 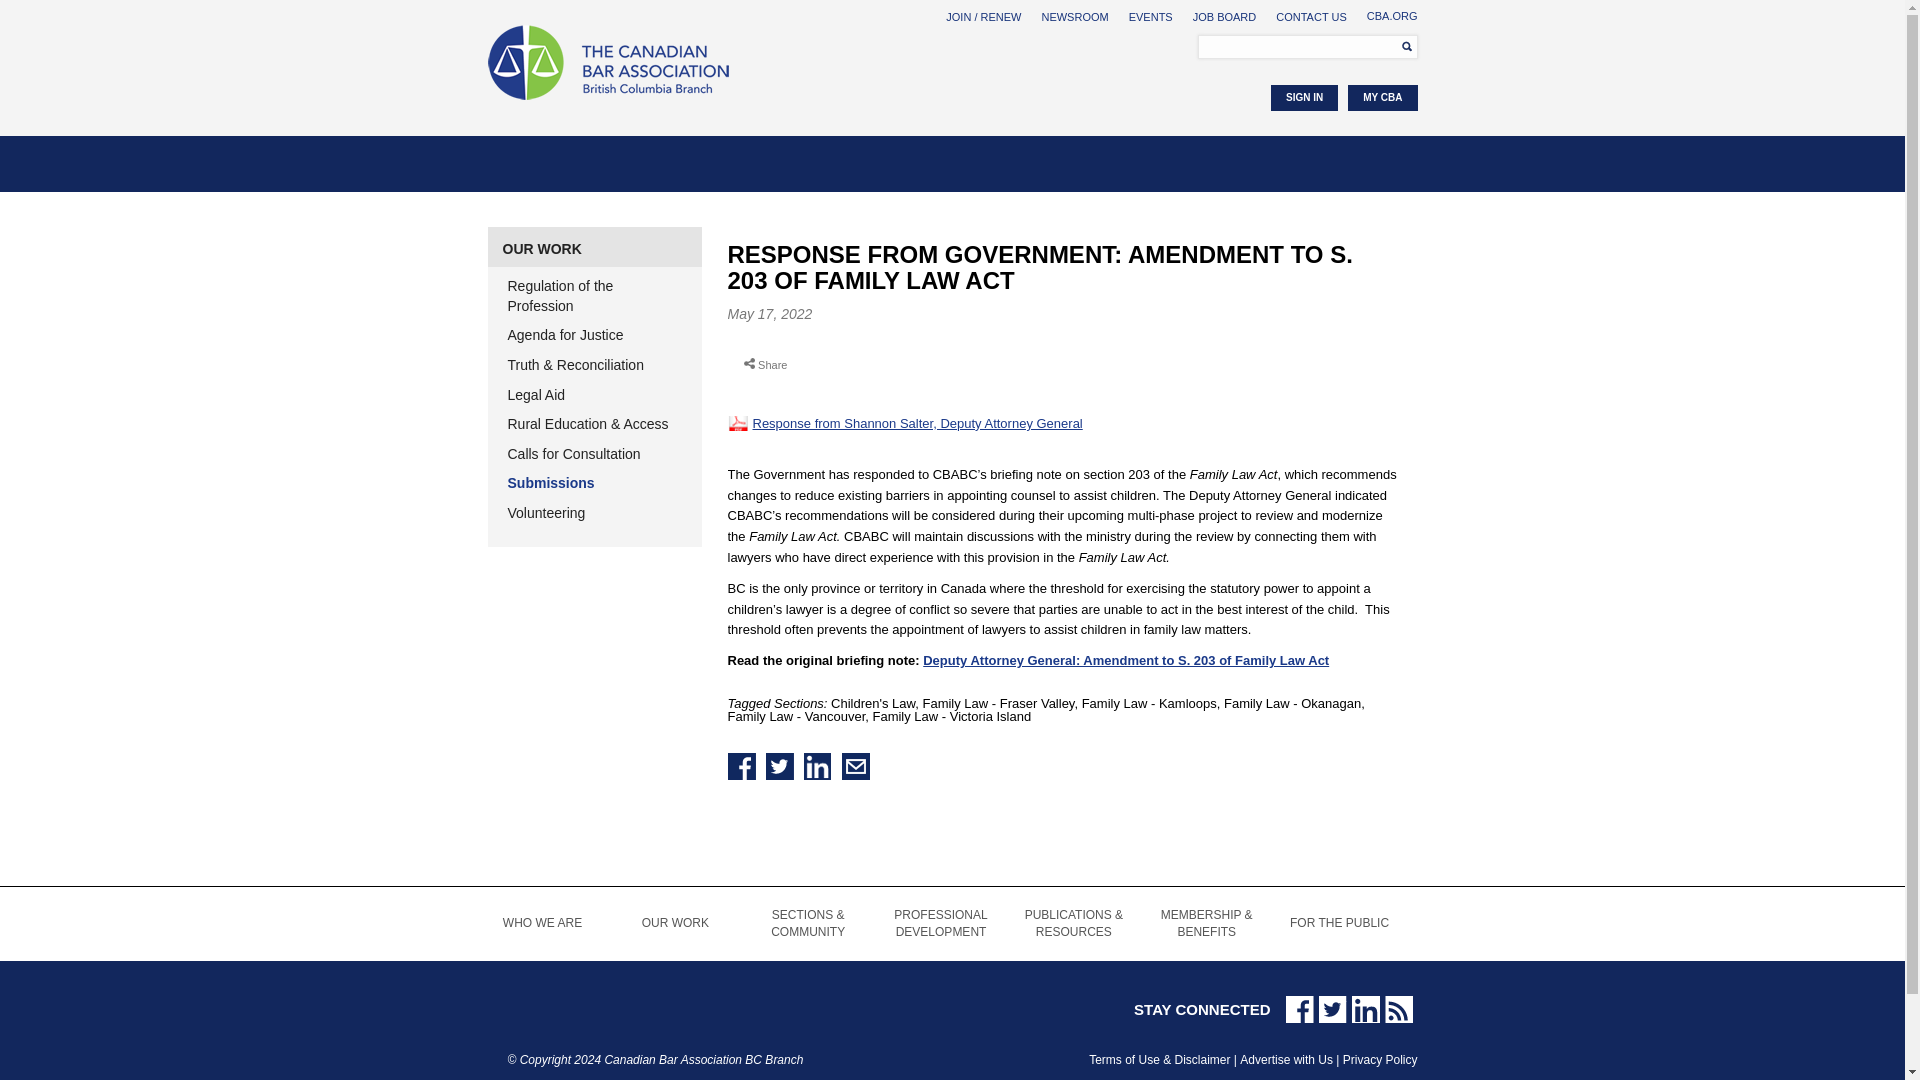 What do you see at coordinates (1074, 16) in the screenshot?
I see `NEWSROOM` at bounding box center [1074, 16].